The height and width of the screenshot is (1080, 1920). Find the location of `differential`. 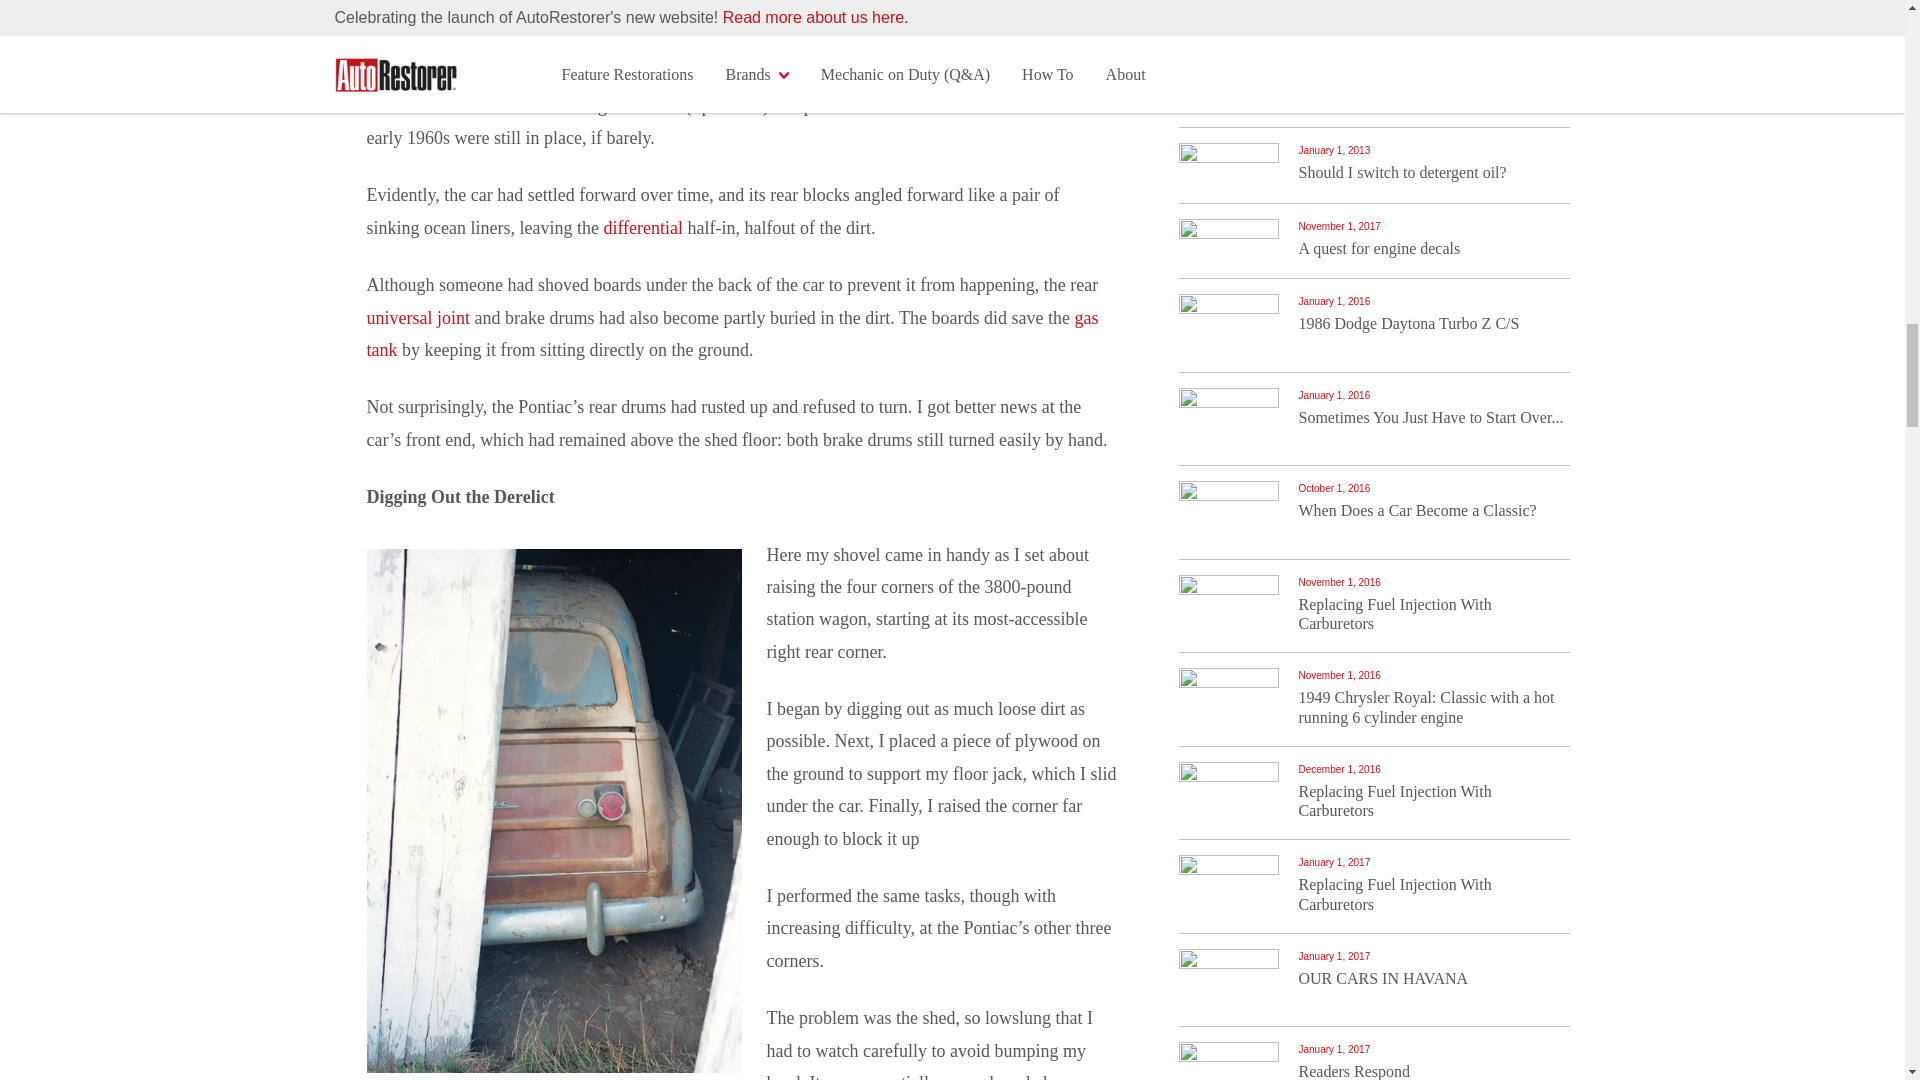

differential is located at coordinates (642, 228).